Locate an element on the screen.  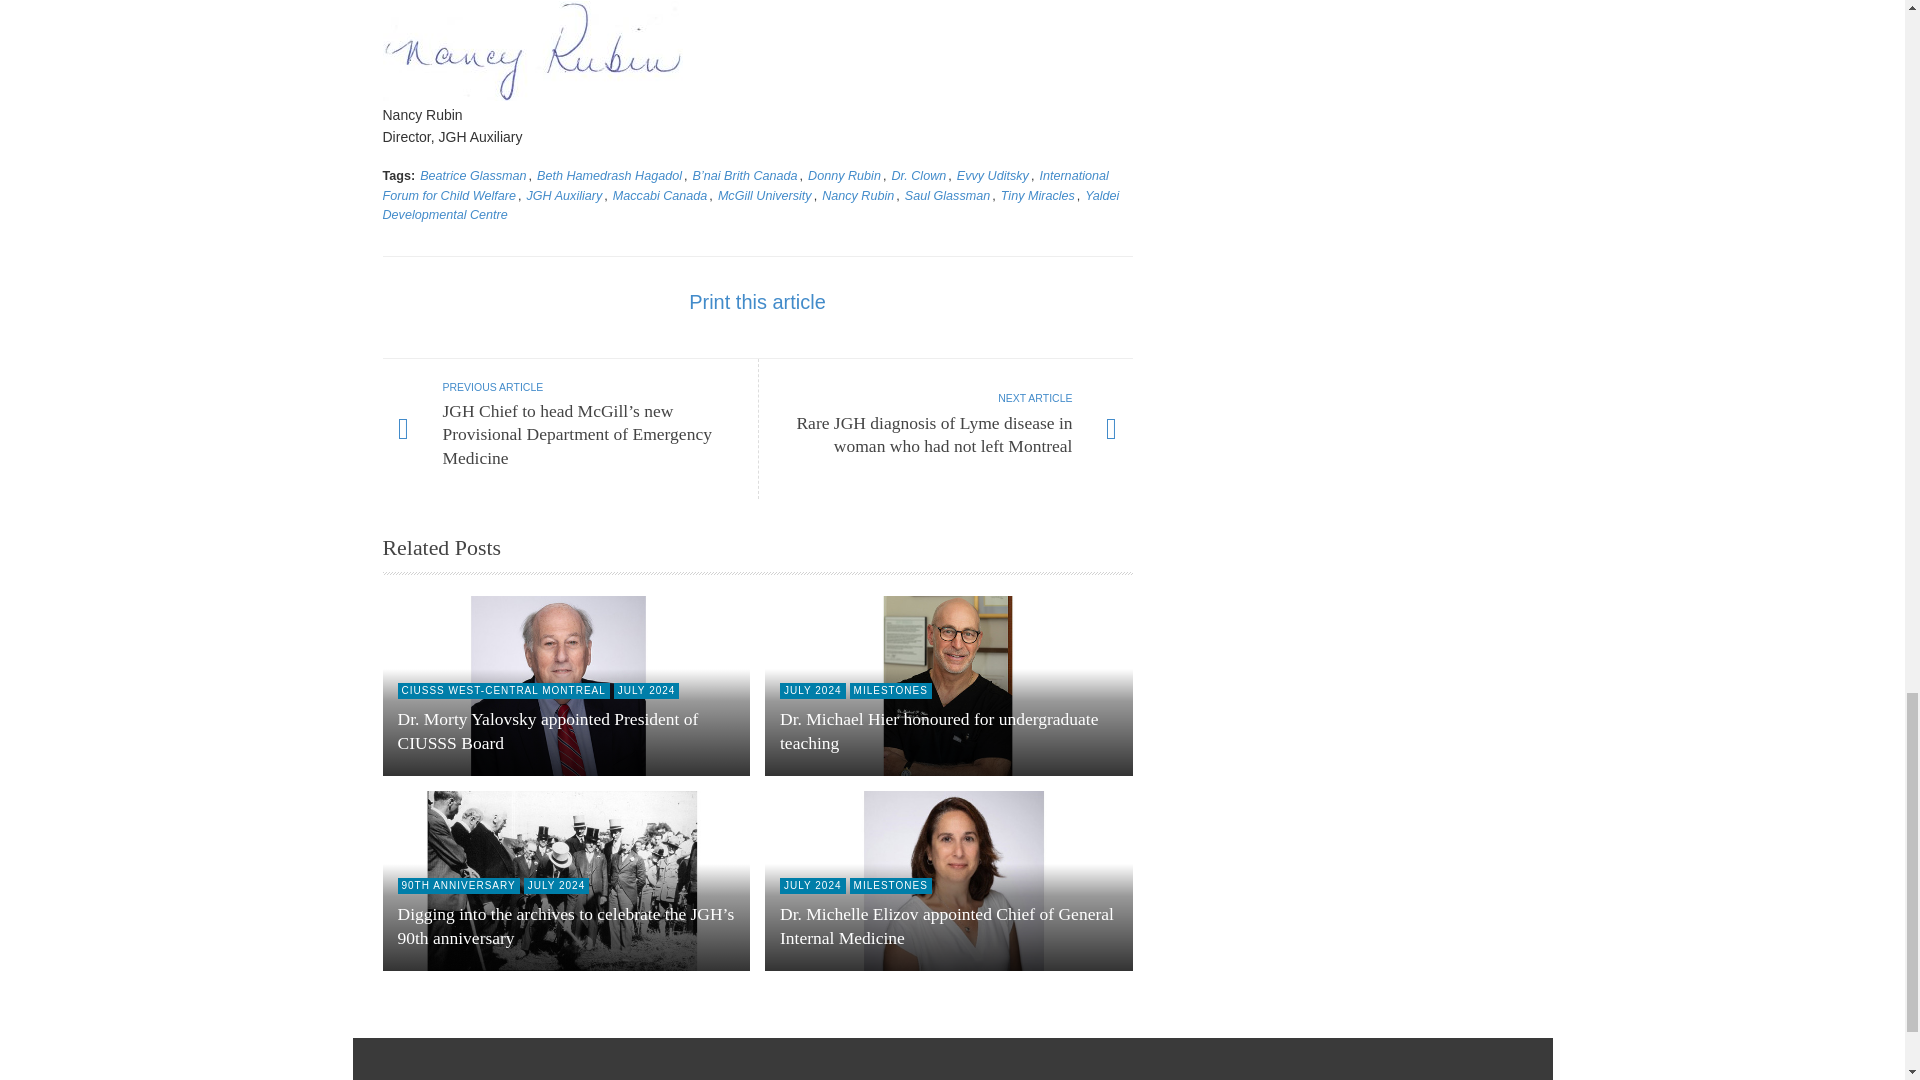
Beatrice Glassman is located at coordinates (473, 175).